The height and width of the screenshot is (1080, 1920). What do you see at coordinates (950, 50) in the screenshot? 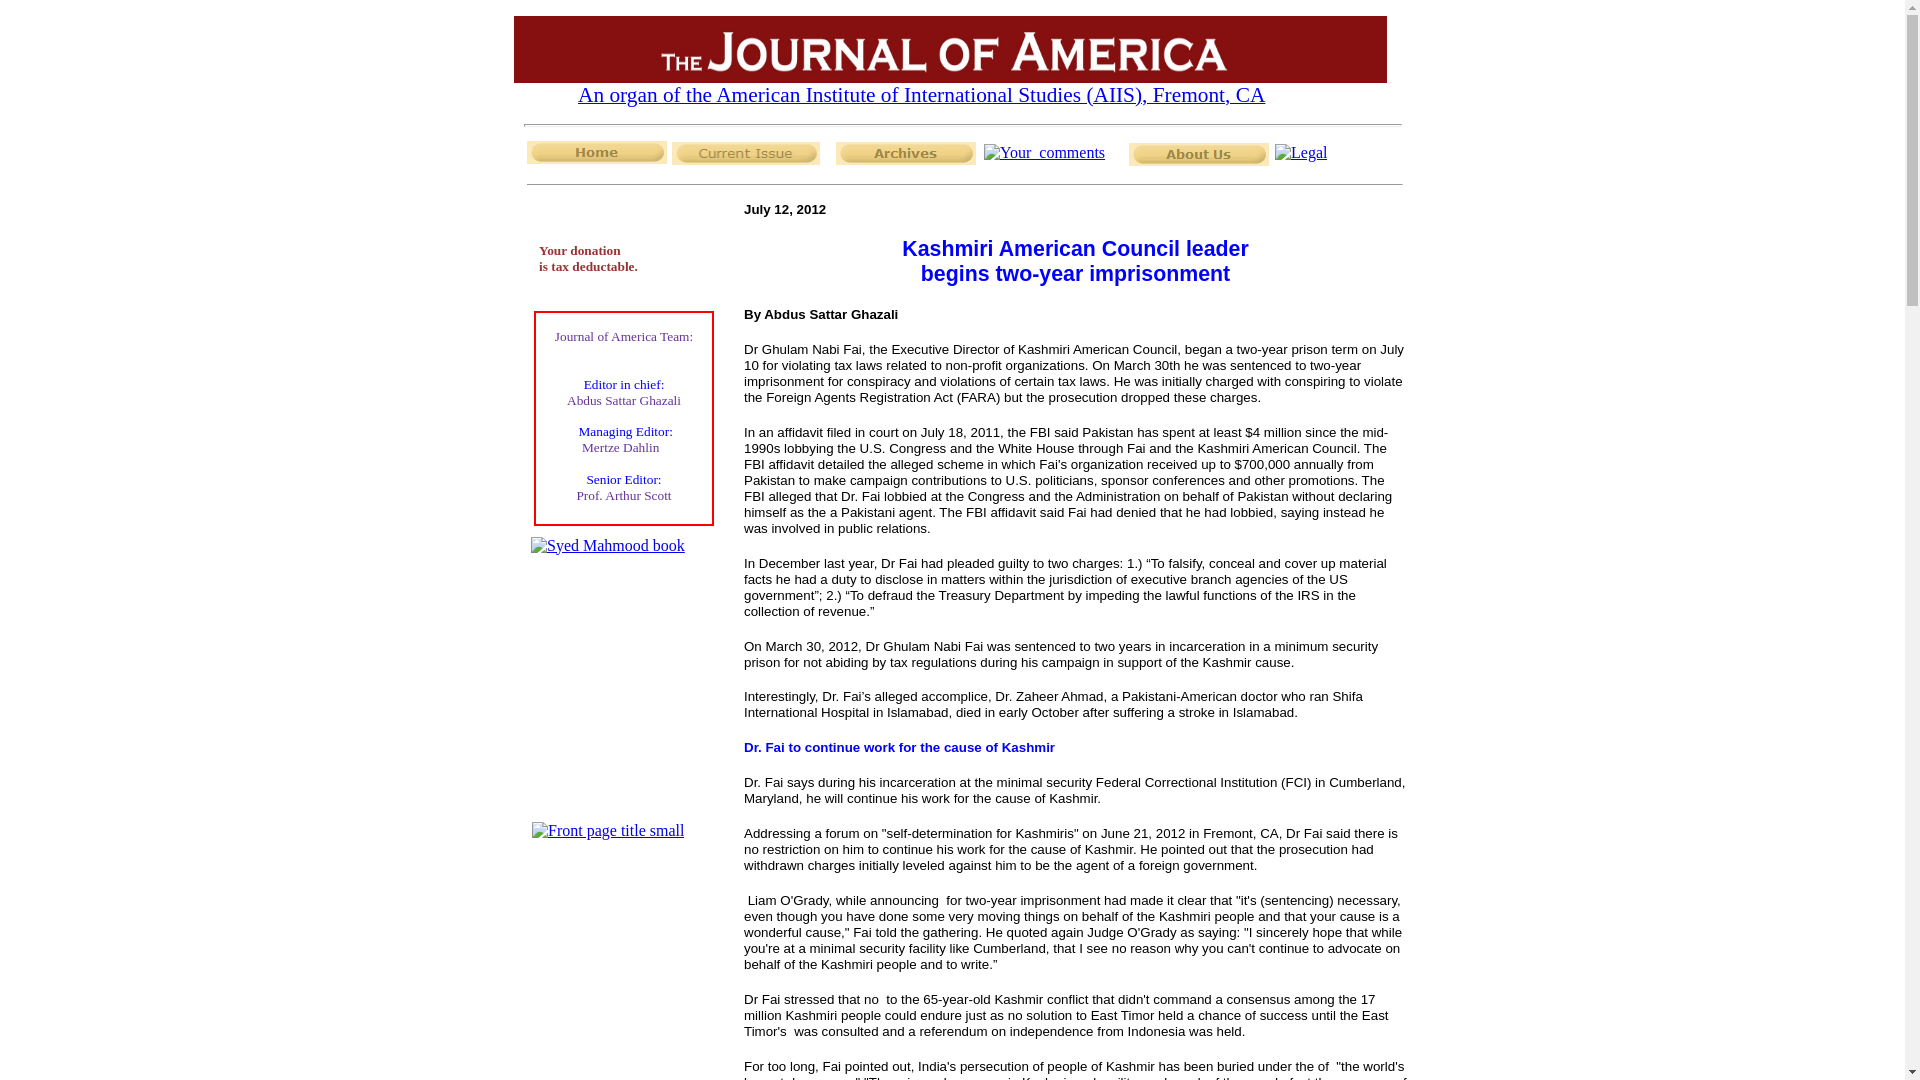
I see `JOA-F` at bounding box center [950, 50].